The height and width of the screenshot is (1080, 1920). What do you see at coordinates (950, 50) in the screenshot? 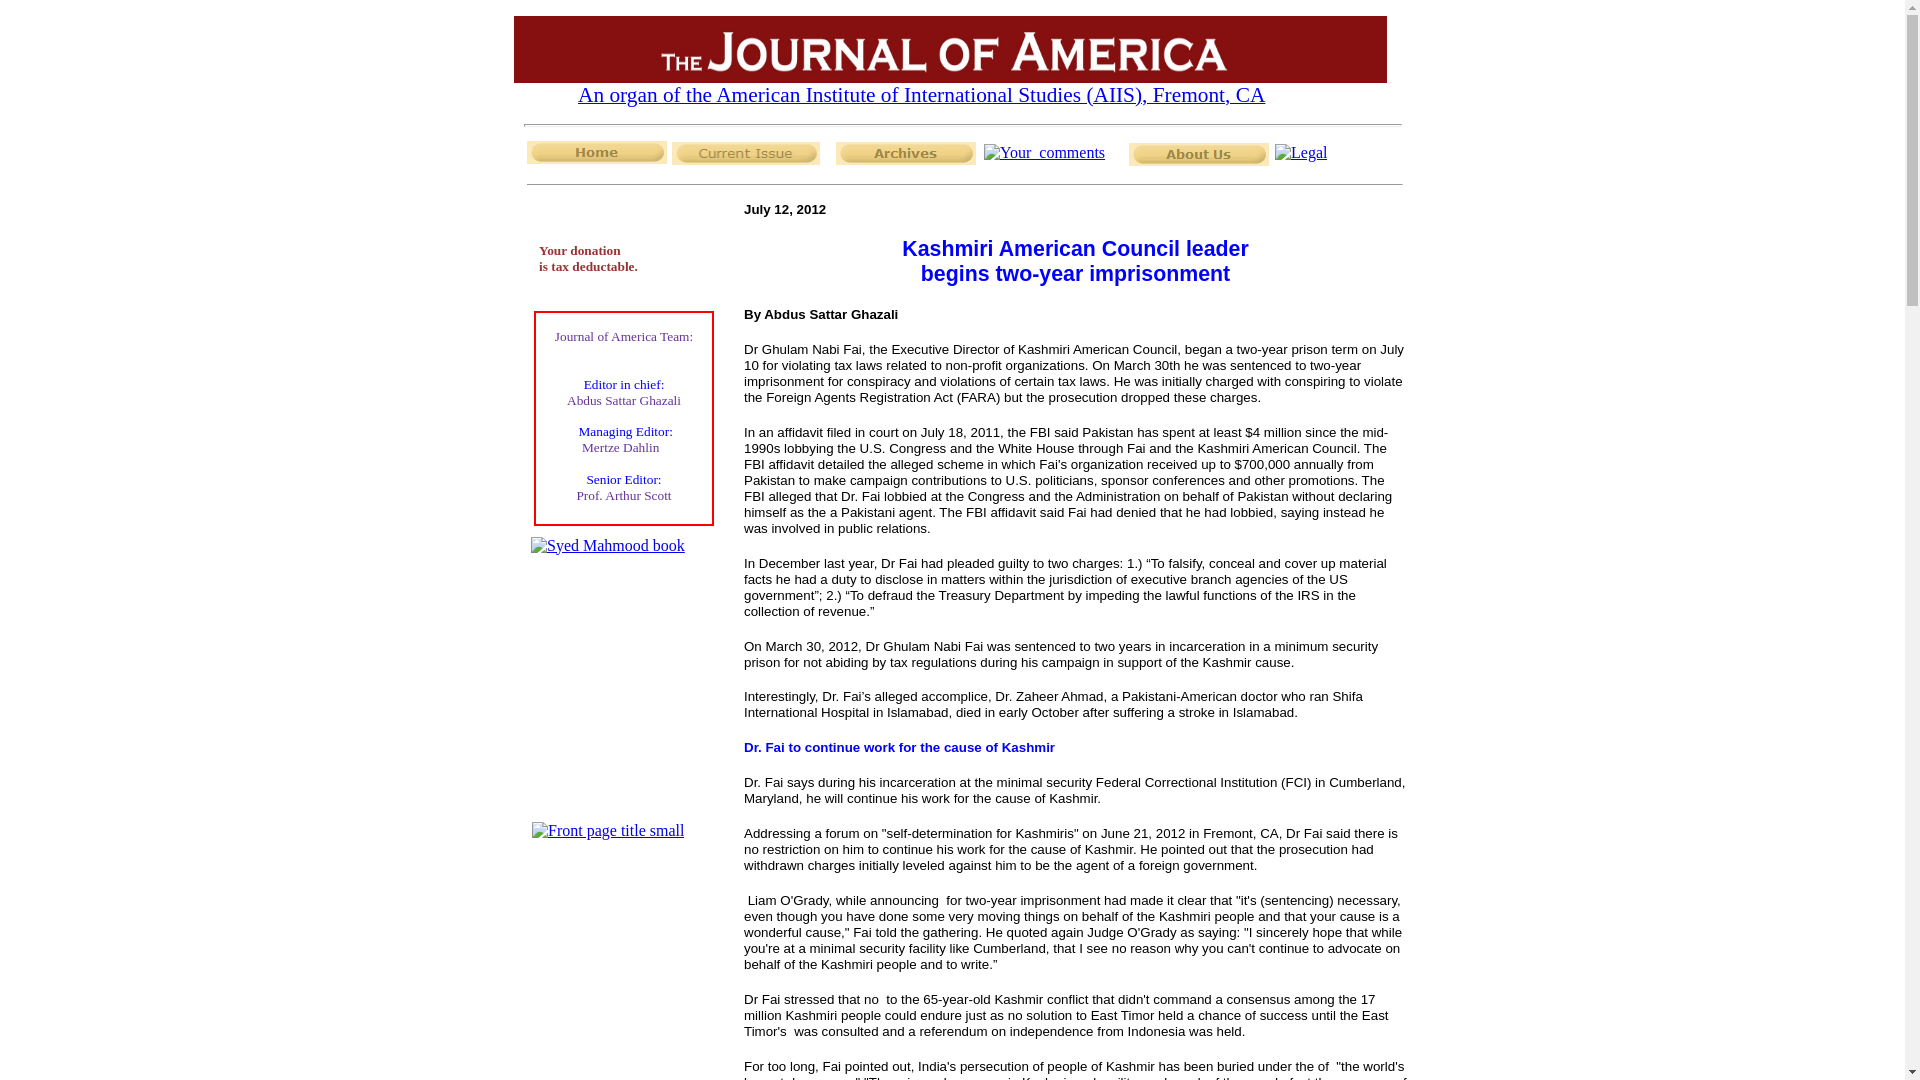
I see `JOA-F` at bounding box center [950, 50].